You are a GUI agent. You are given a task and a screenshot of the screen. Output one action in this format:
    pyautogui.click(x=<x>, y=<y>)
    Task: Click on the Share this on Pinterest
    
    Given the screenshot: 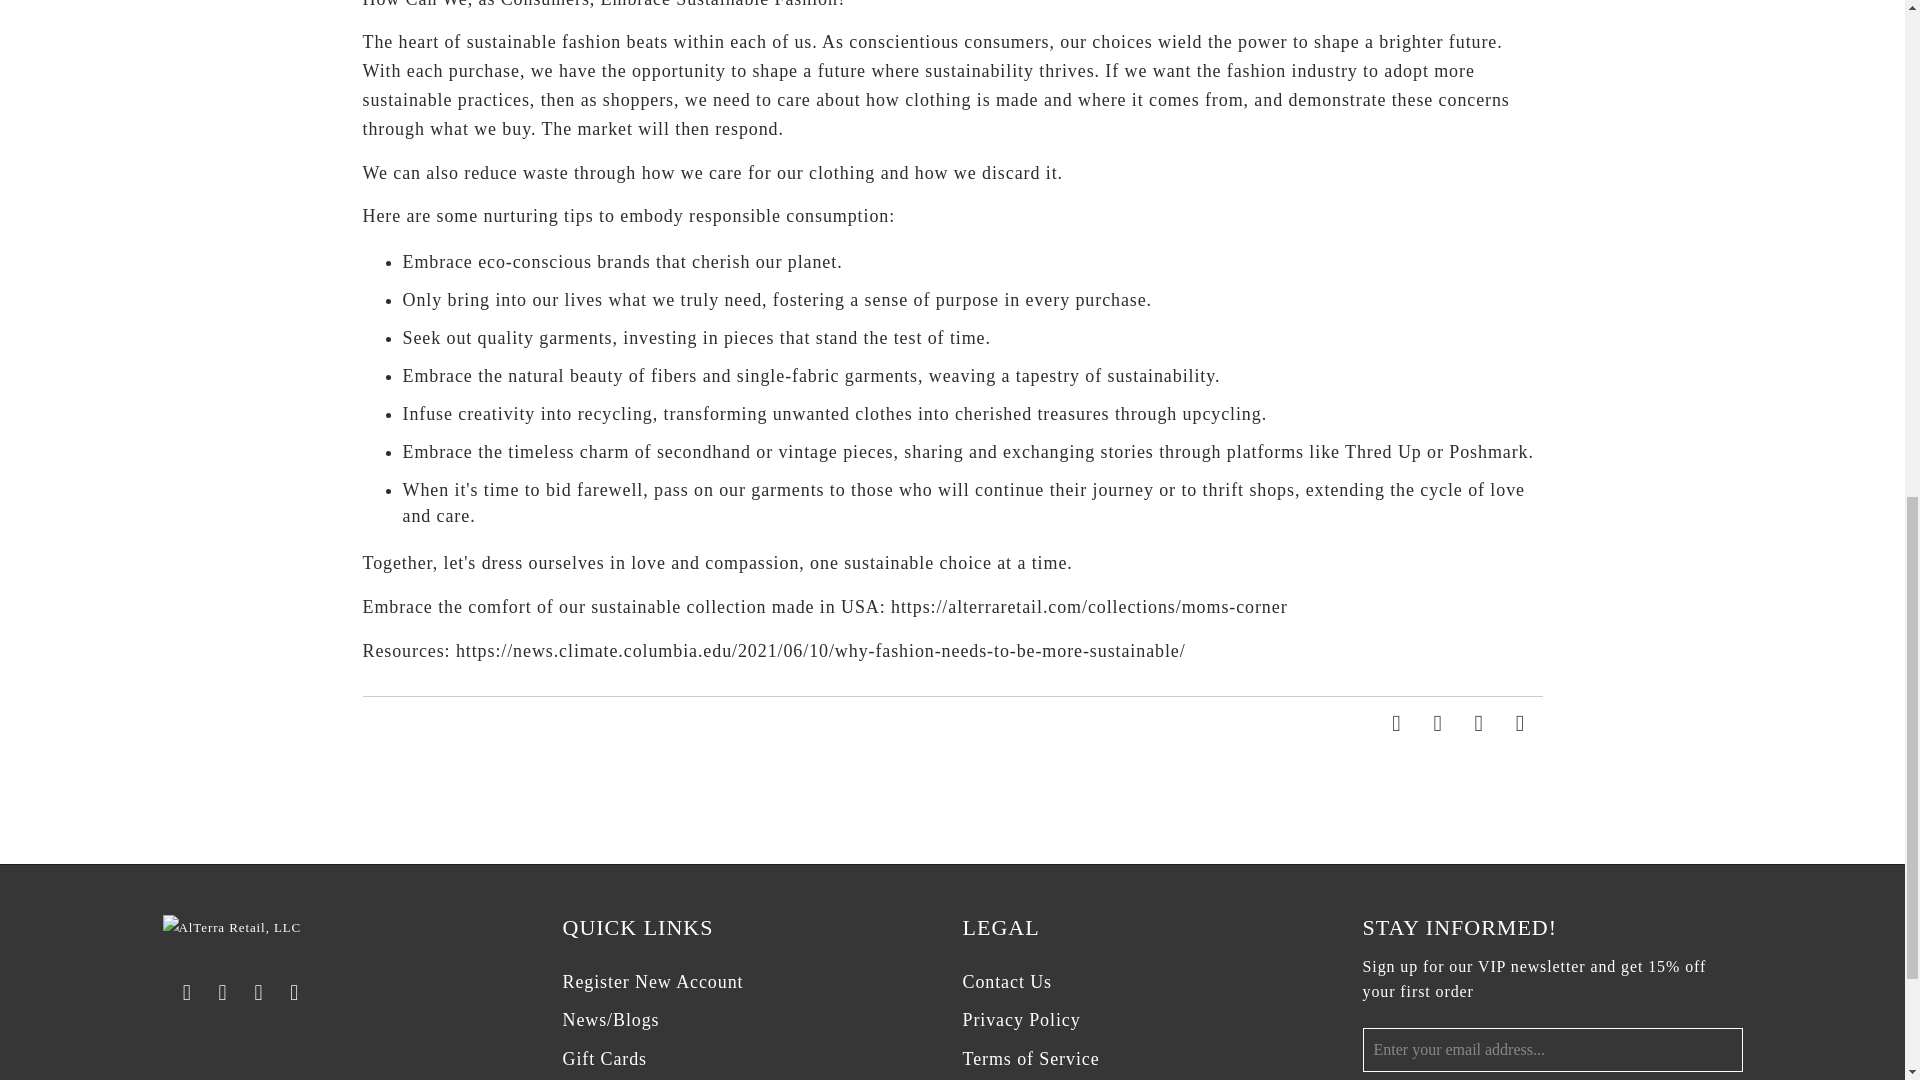 What is the action you would take?
    pyautogui.click(x=1479, y=724)
    